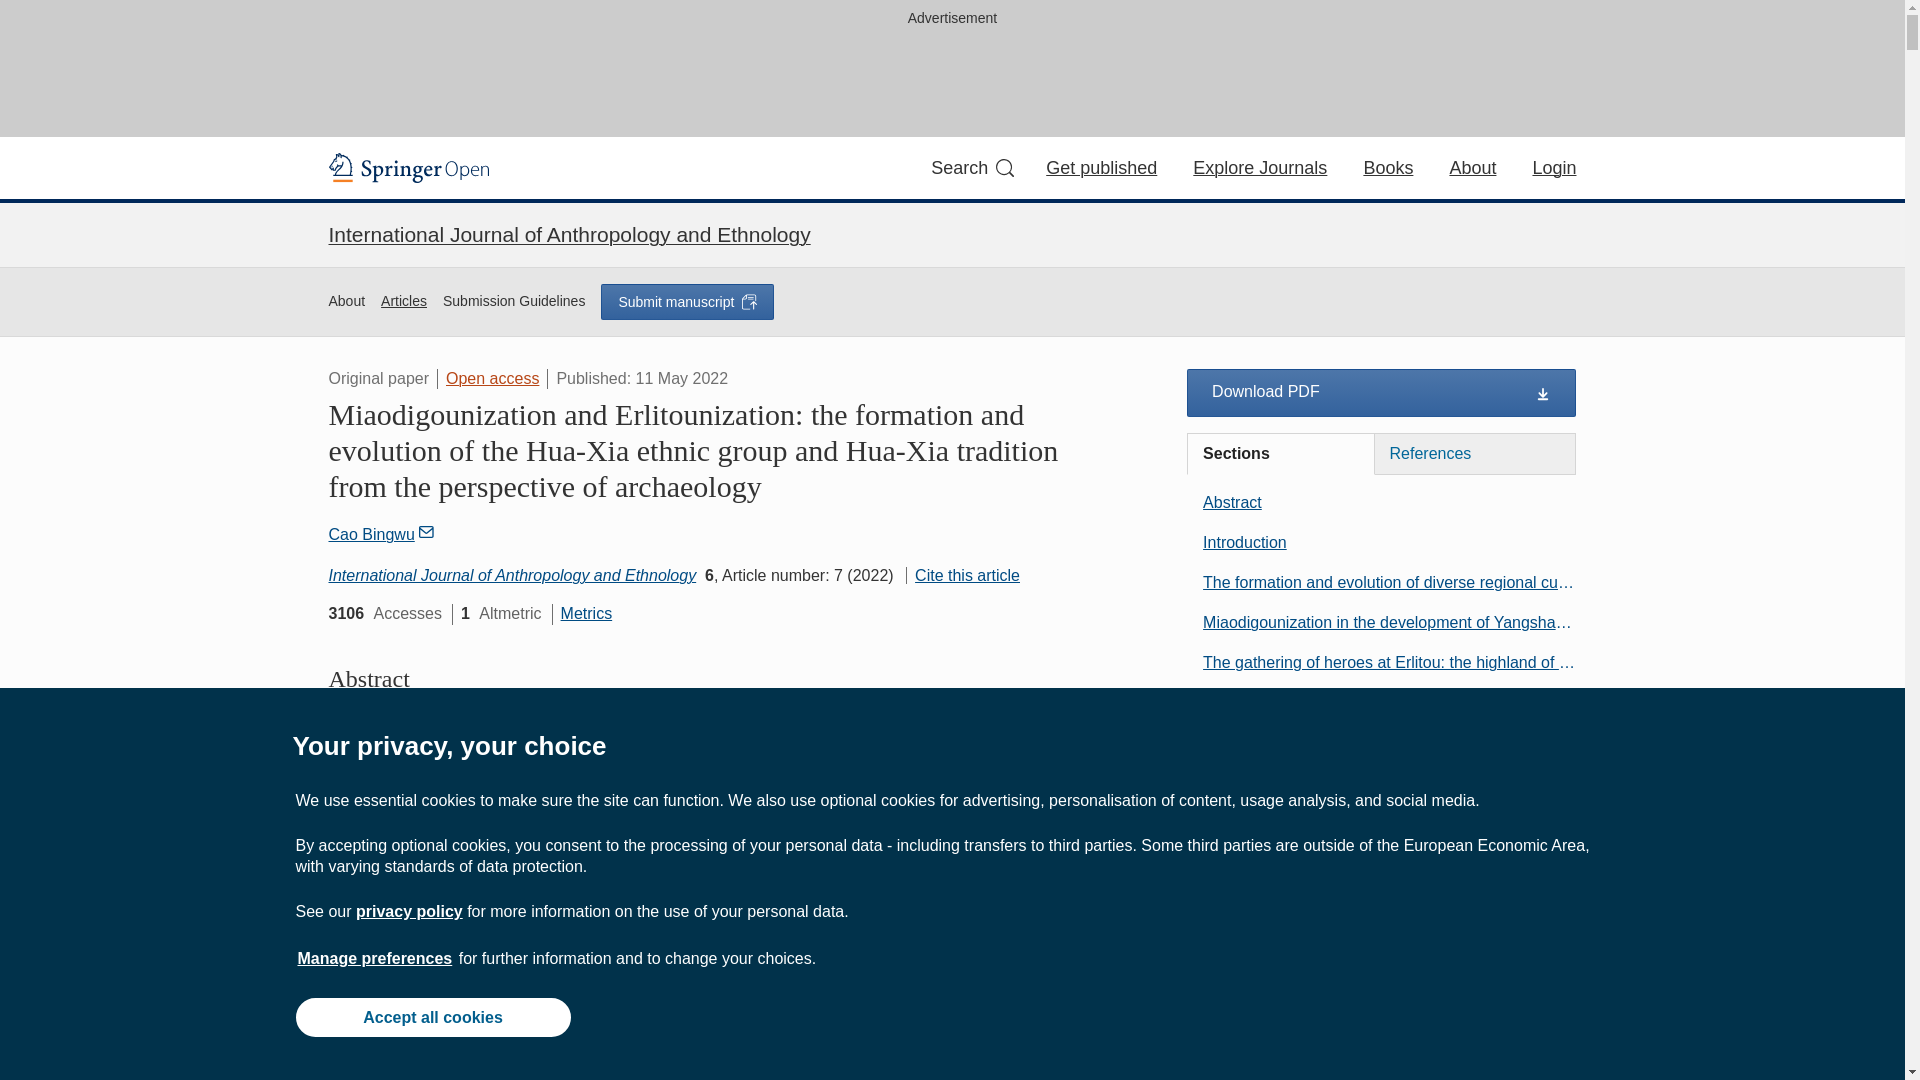 This screenshot has height=1080, width=1920. What do you see at coordinates (514, 302) in the screenshot?
I see `Submission Guidelines` at bounding box center [514, 302].